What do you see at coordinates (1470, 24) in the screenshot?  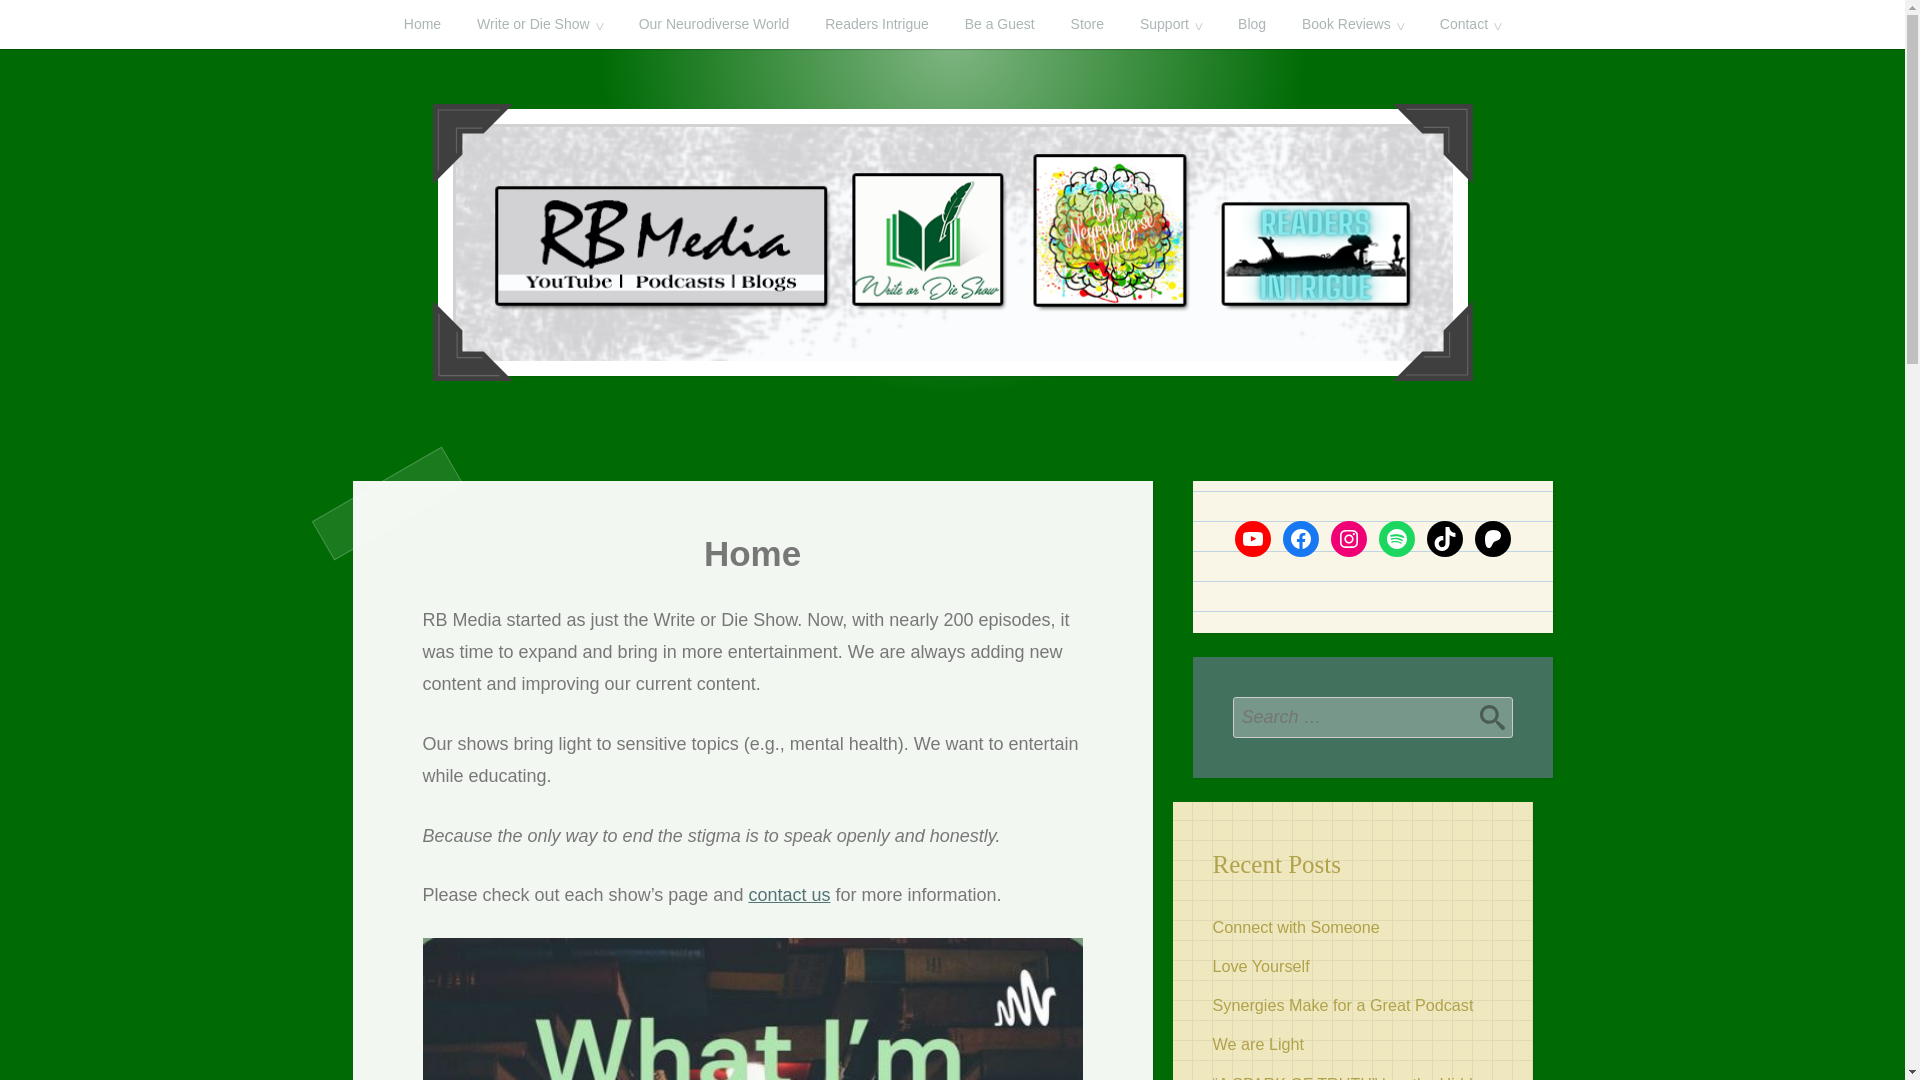 I see `Contact` at bounding box center [1470, 24].